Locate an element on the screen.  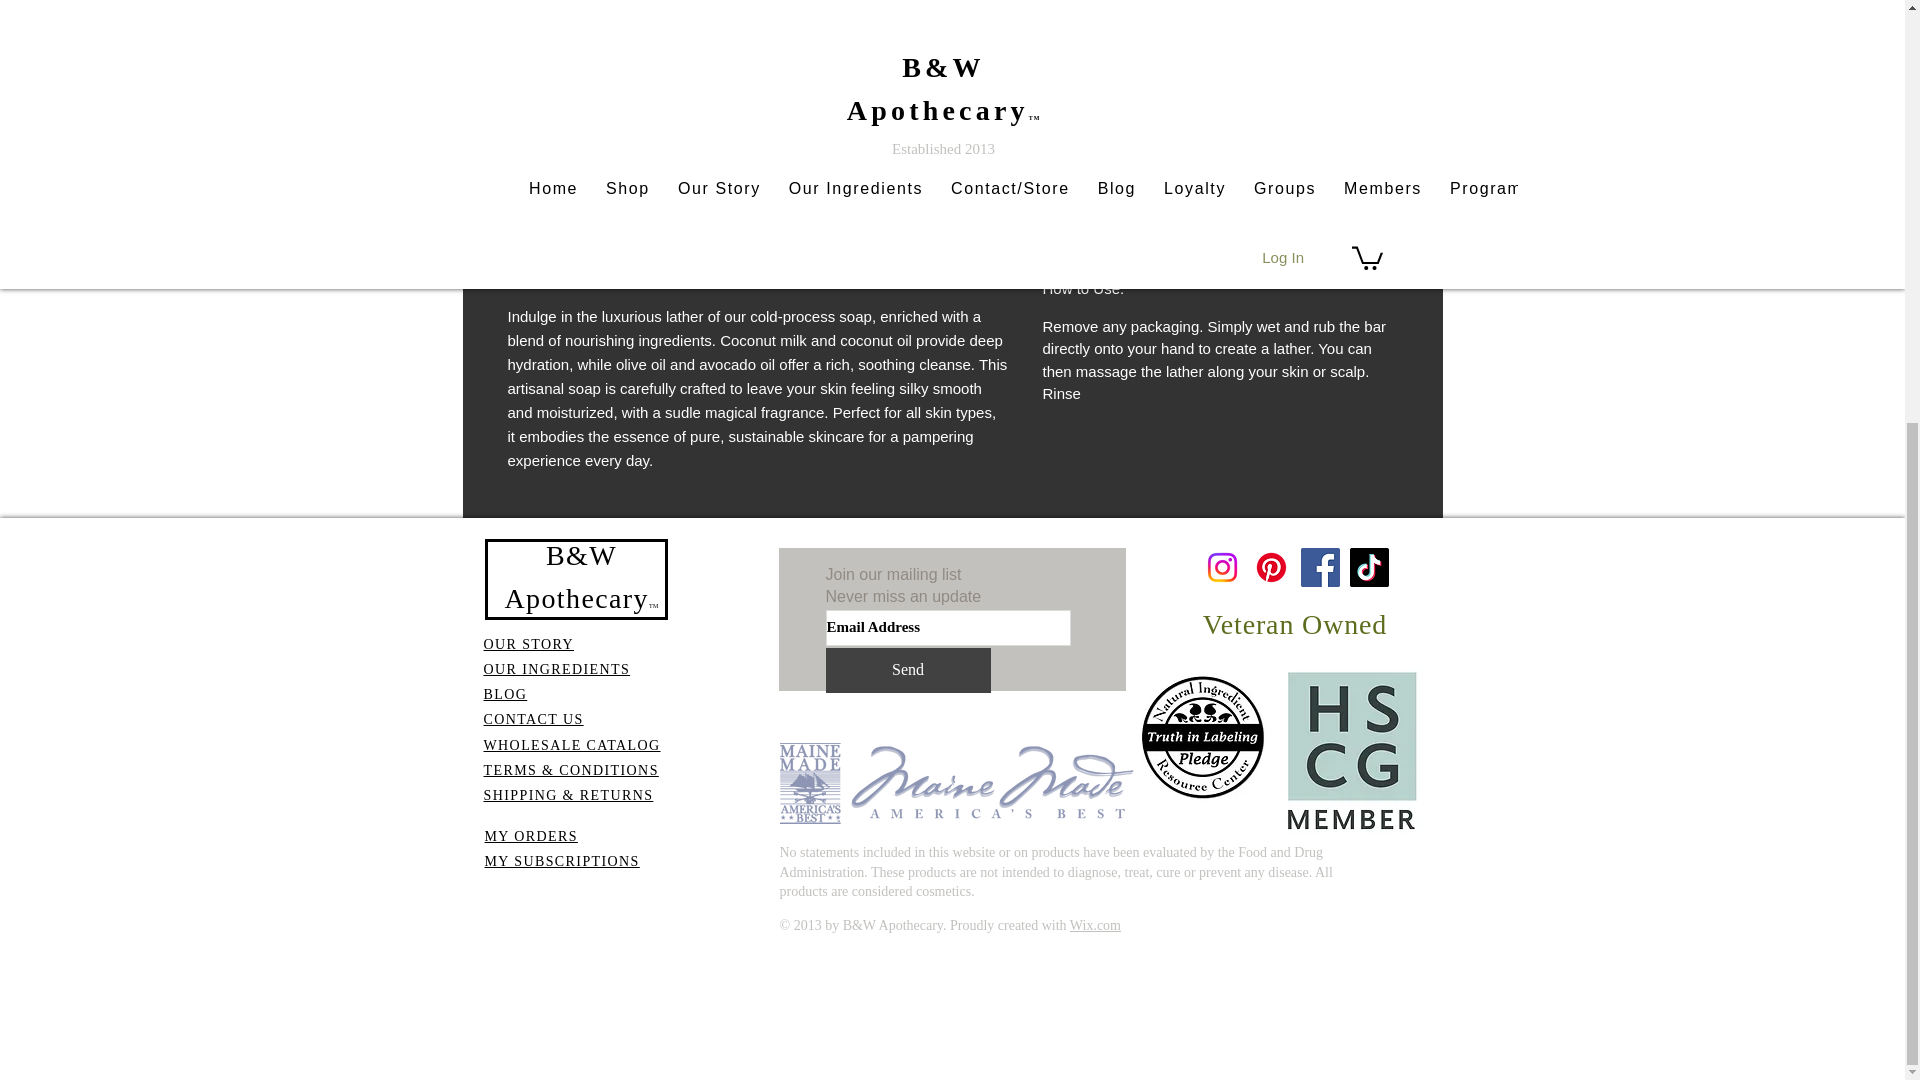
OUR INGREDIENTS is located at coordinates (557, 670).